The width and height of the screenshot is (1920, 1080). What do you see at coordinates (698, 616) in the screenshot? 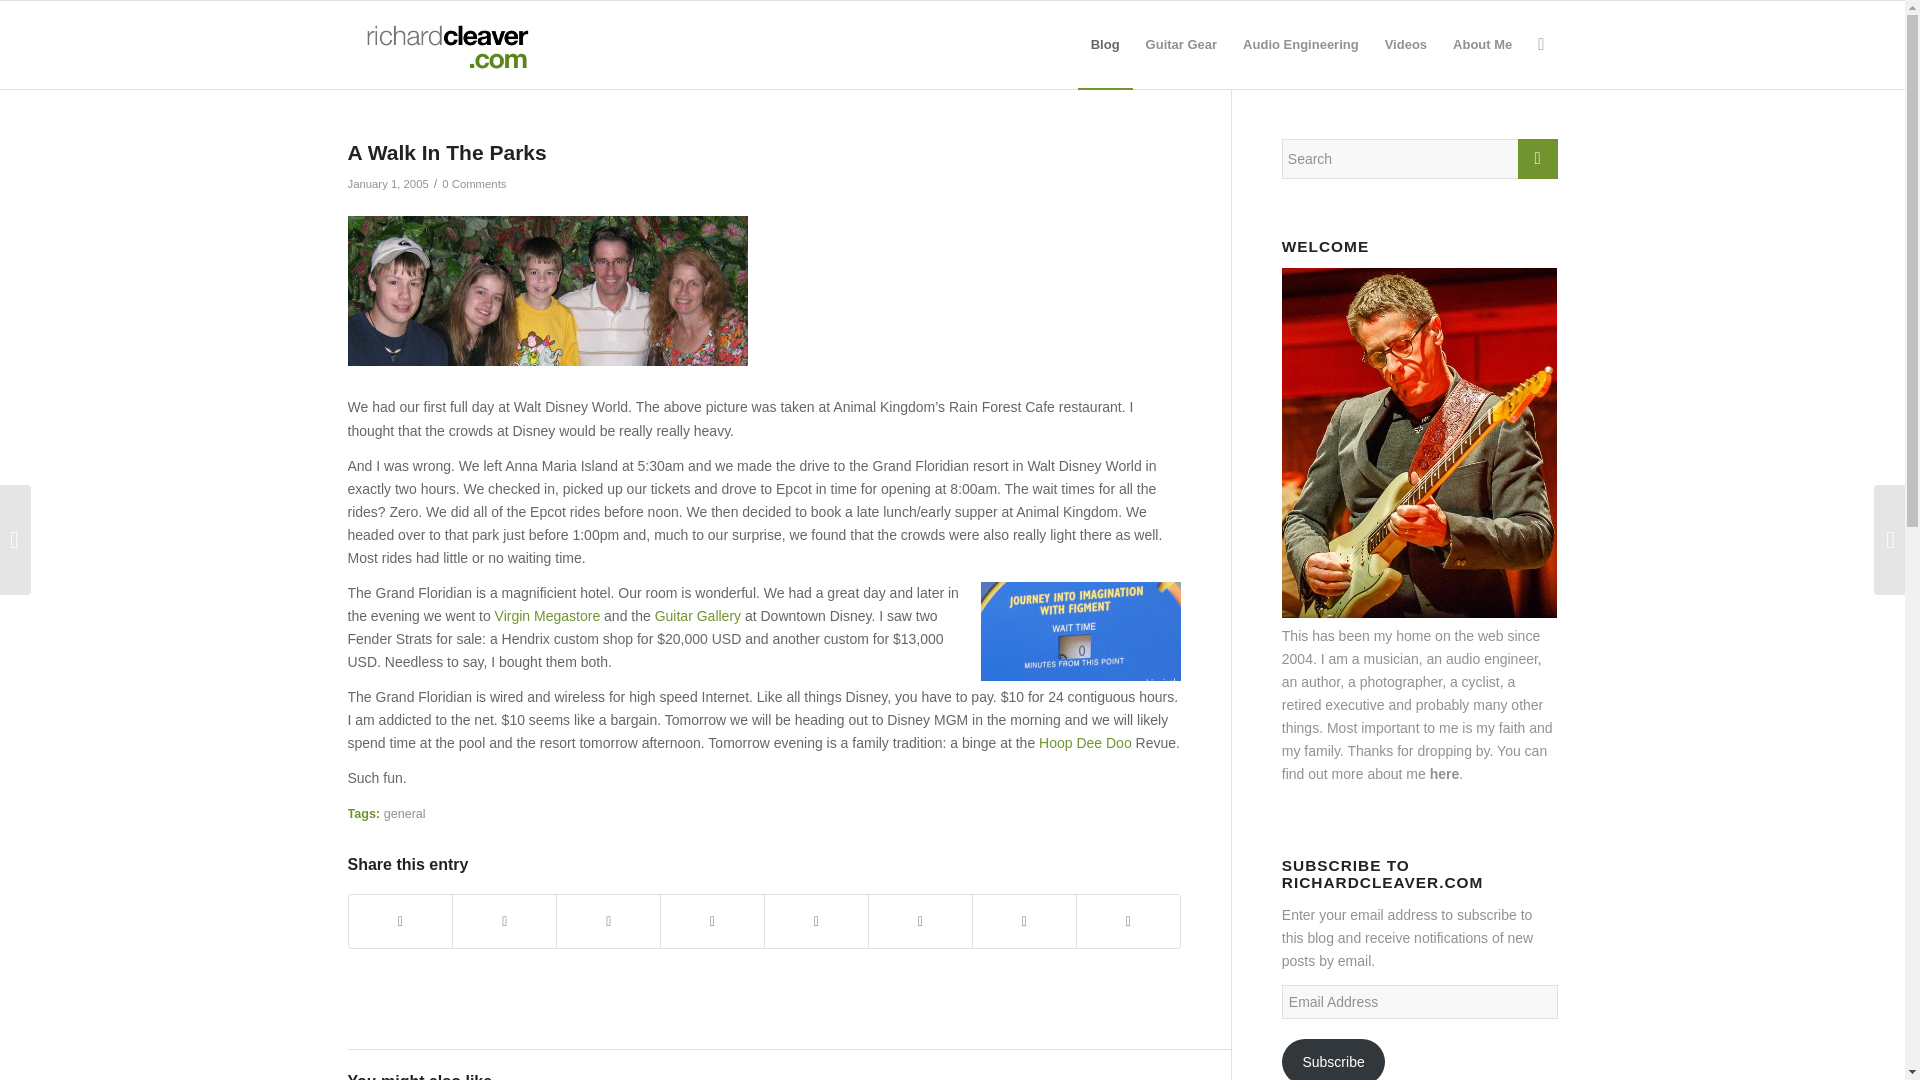
I see `Guitar Gallery` at bounding box center [698, 616].